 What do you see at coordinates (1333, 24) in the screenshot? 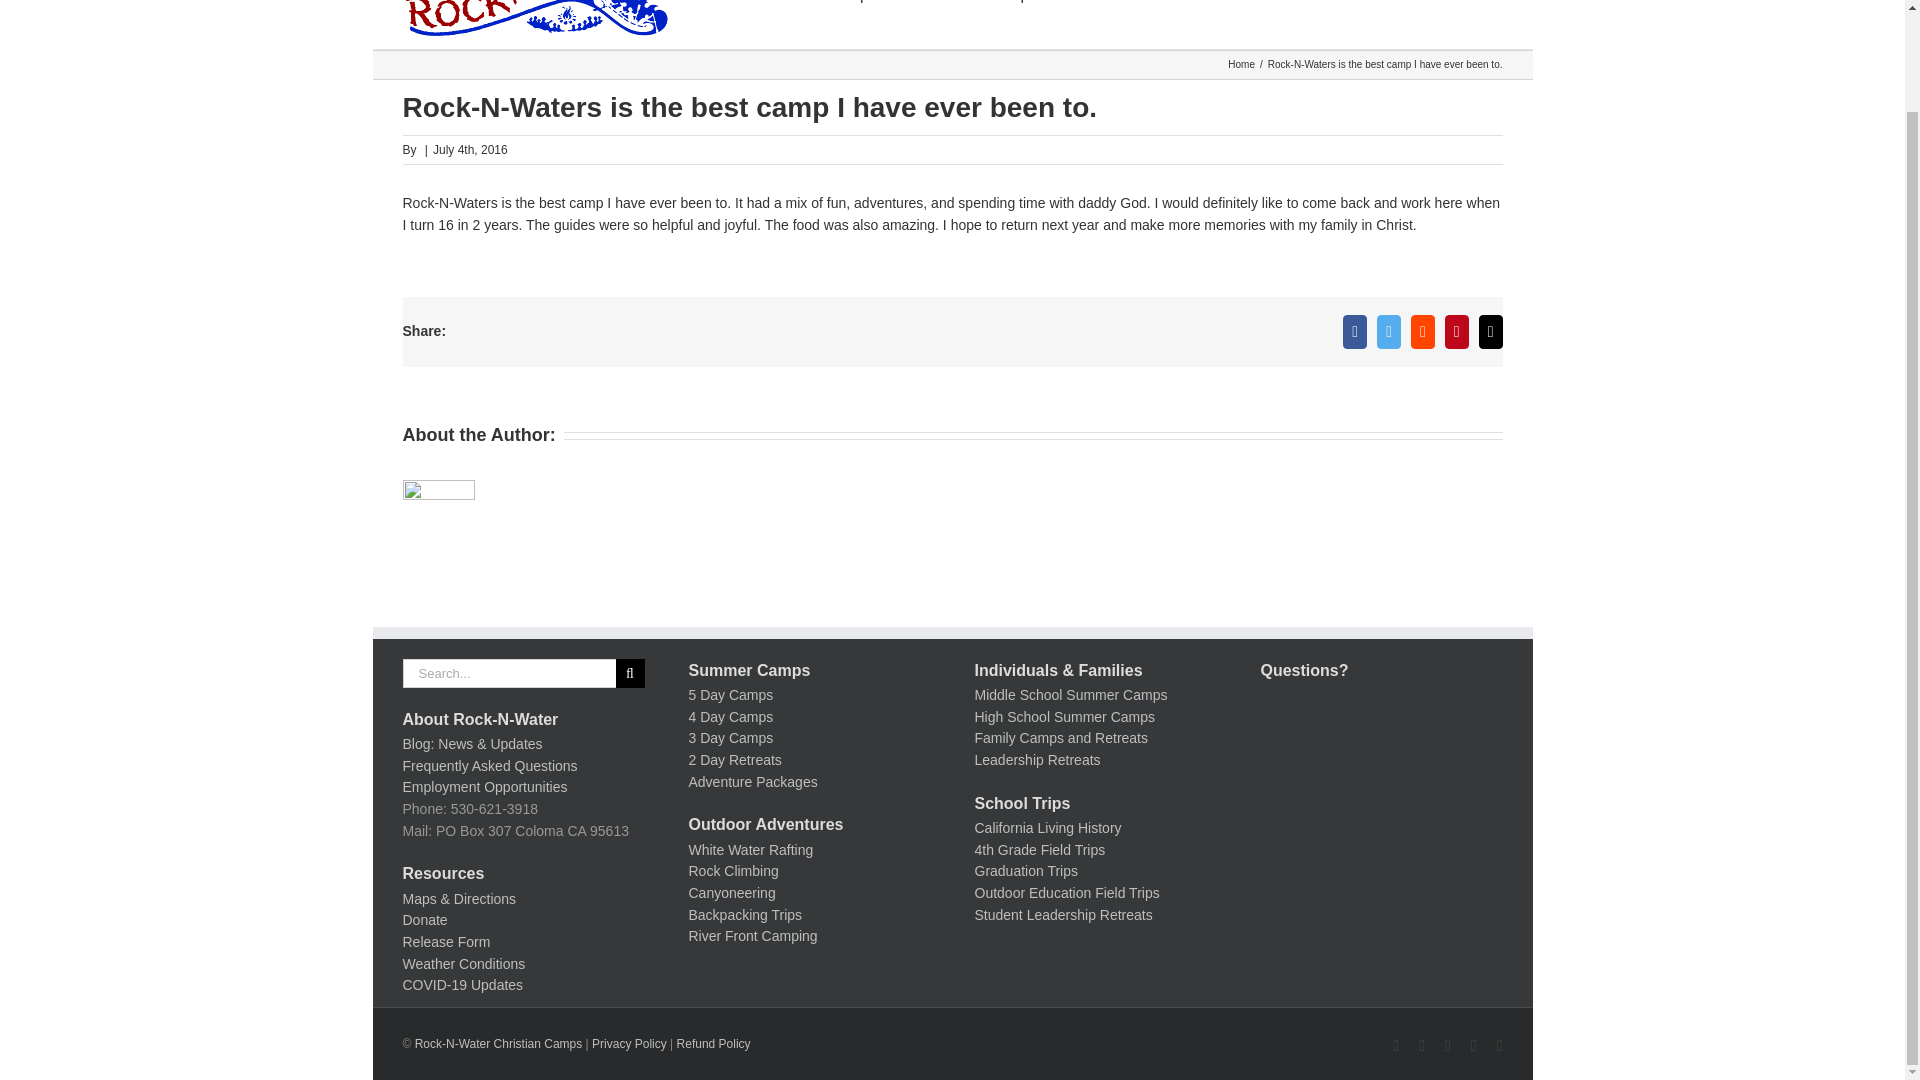
I see `Schools` at bounding box center [1333, 24].